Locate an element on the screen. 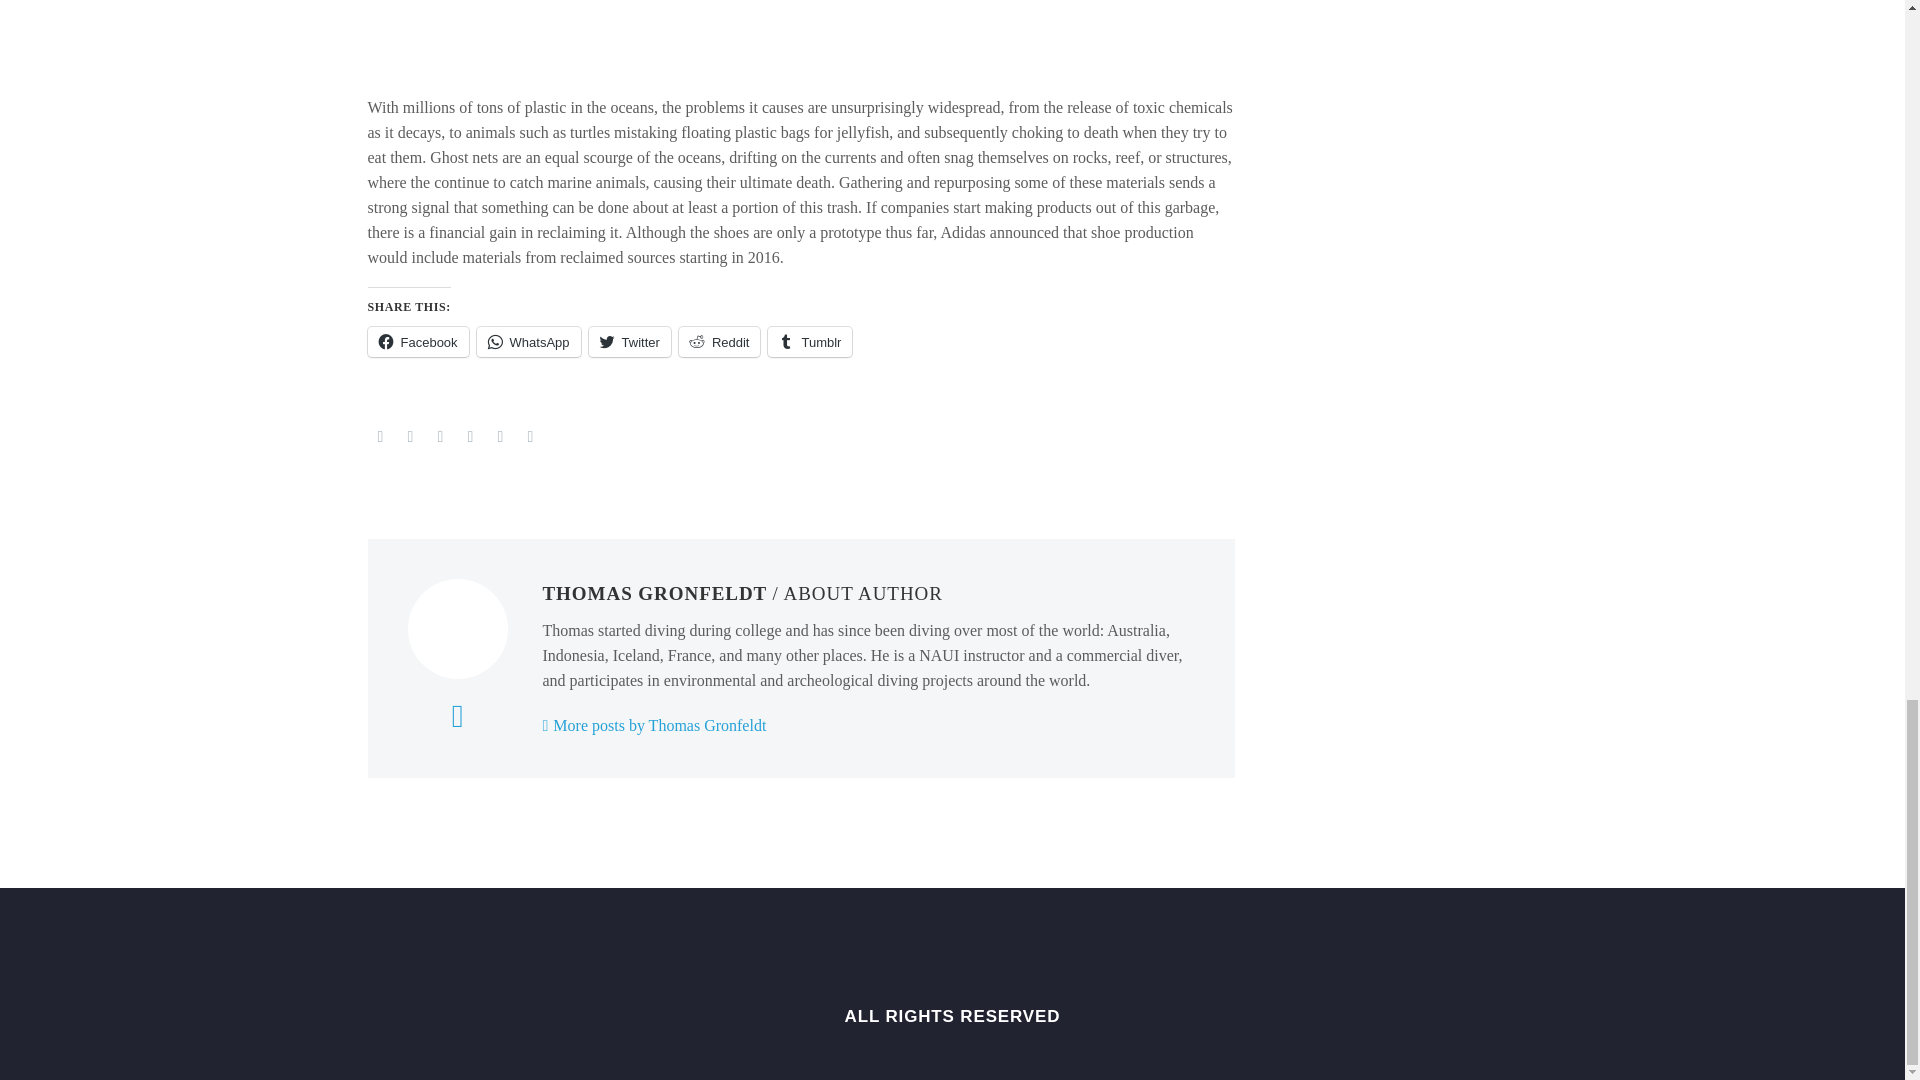 This screenshot has height=1080, width=1920. Tumblr is located at coordinates (470, 436).